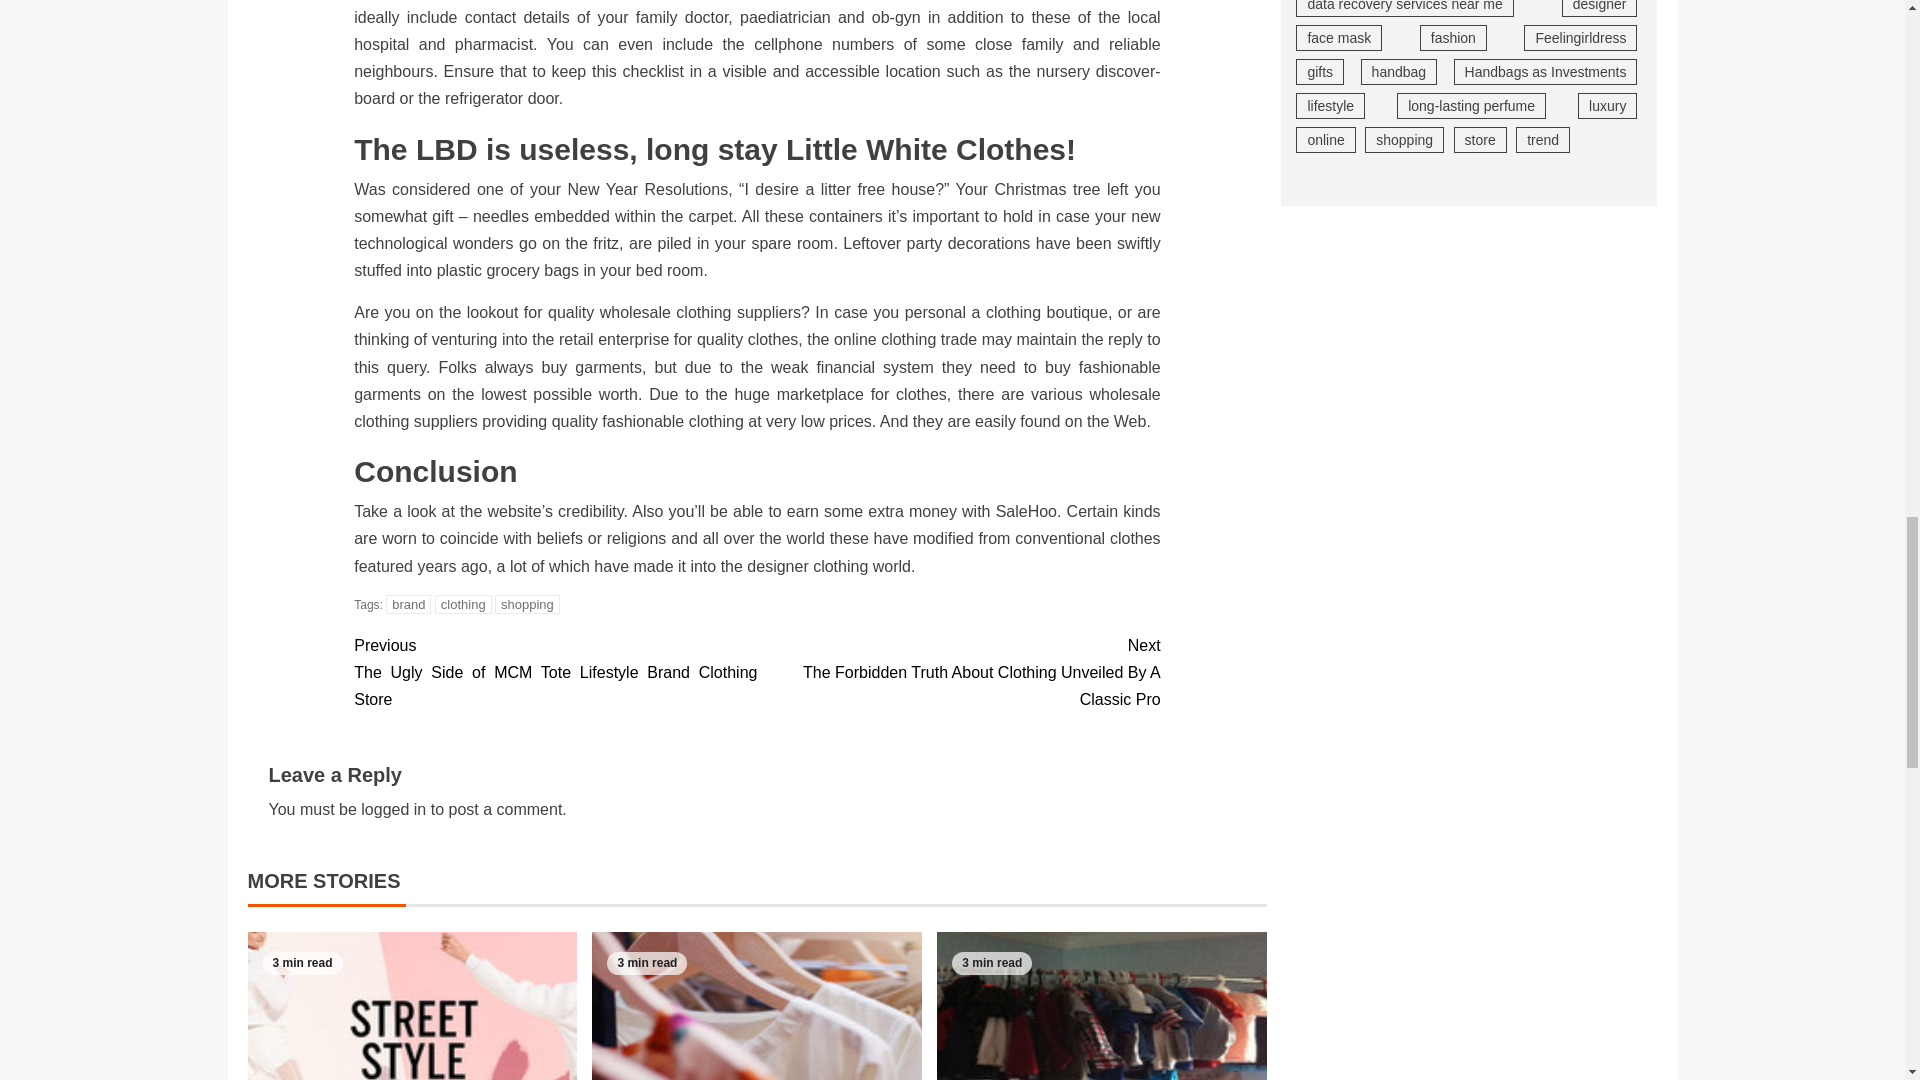 The height and width of the screenshot is (1080, 1920). What do you see at coordinates (528, 604) in the screenshot?
I see `shopping` at bounding box center [528, 604].